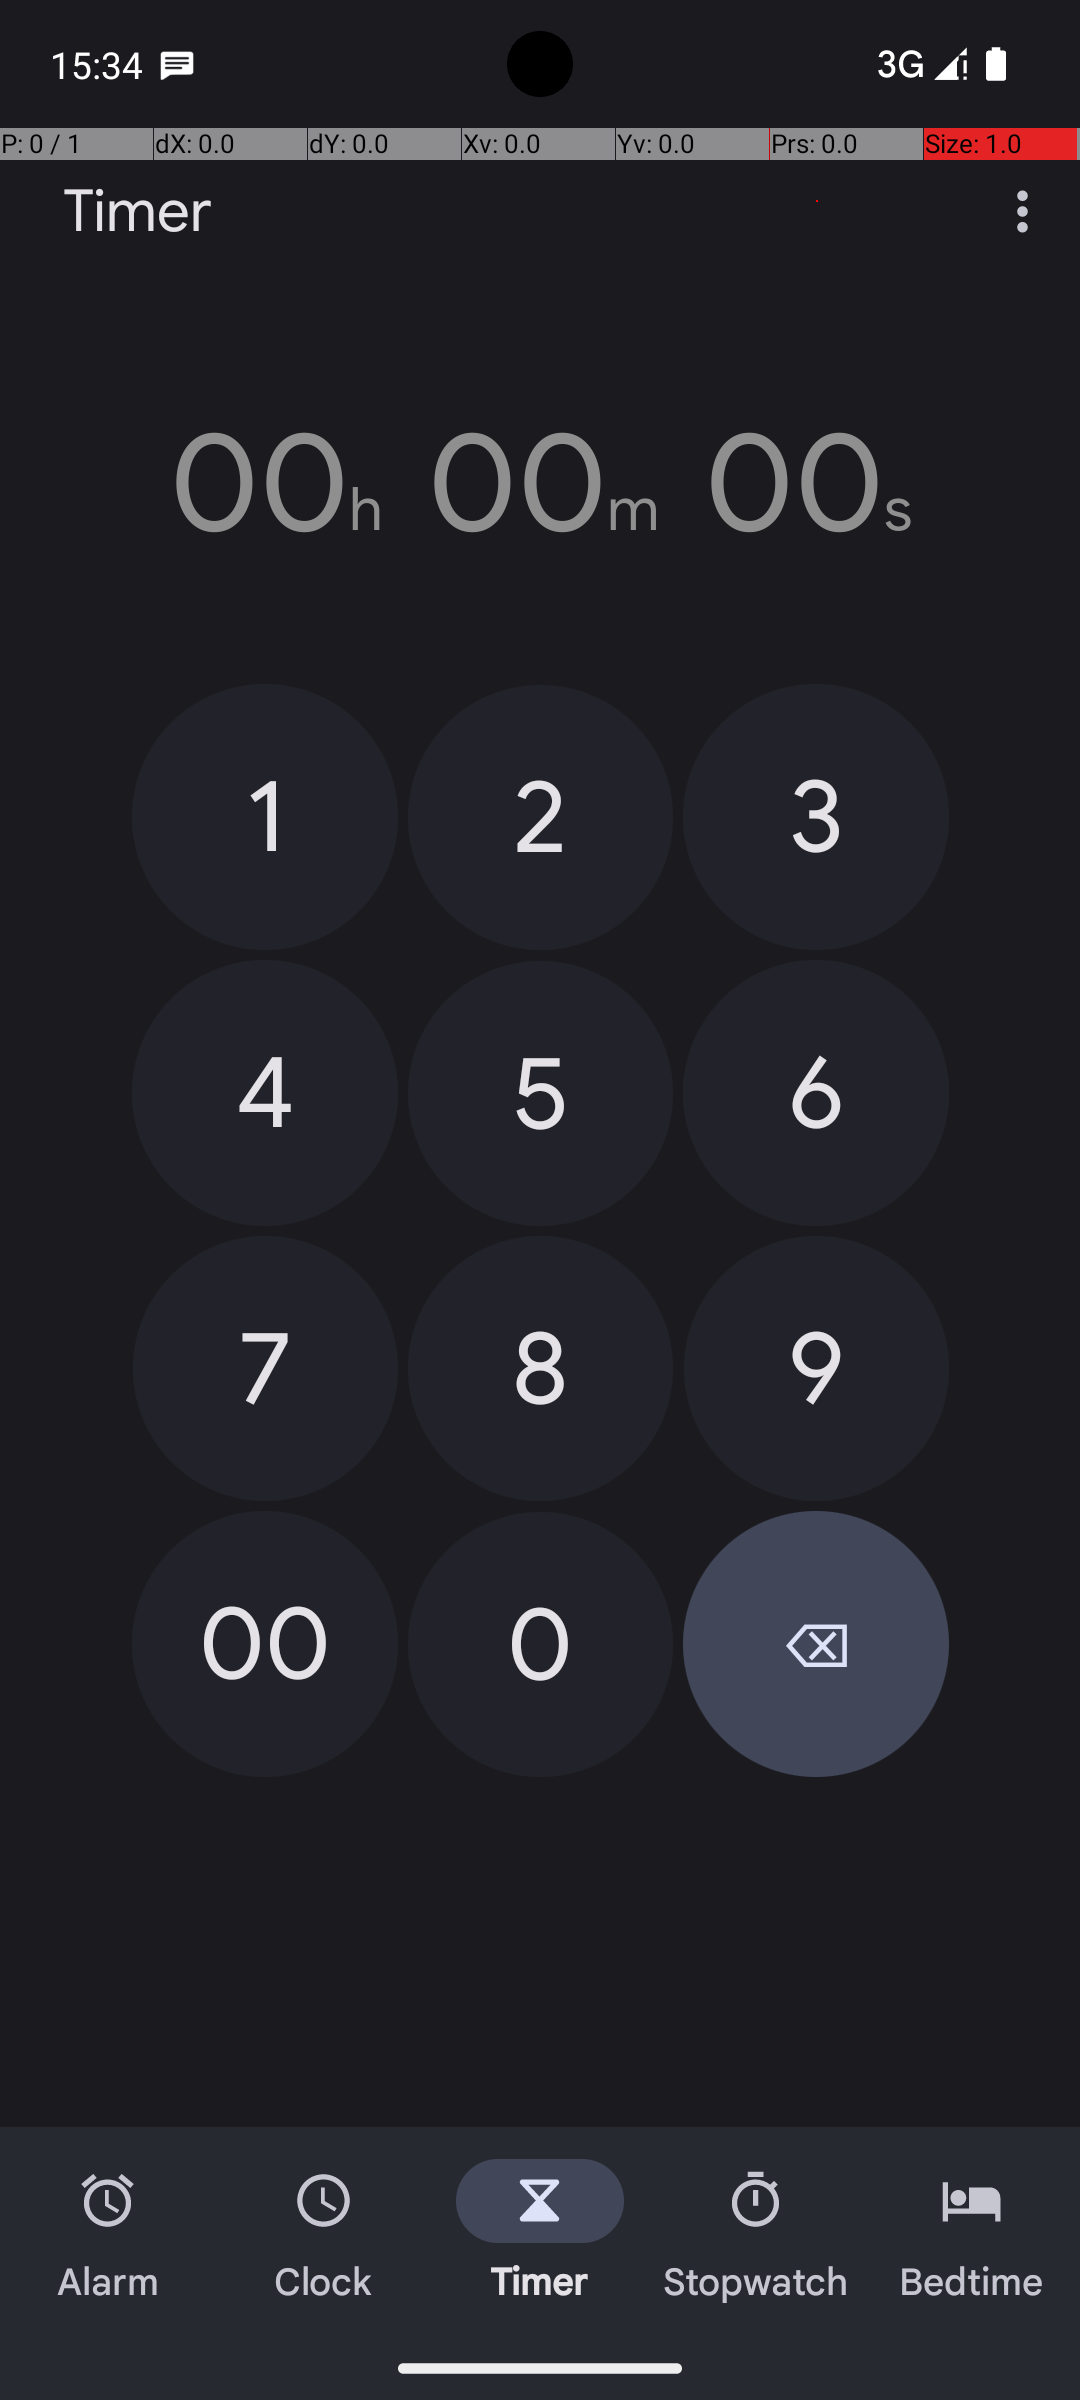  Describe the element at coordinates (177, 64) in the screenshot. I see `SMS Messenger notification: Freya Hernandez` at that location.